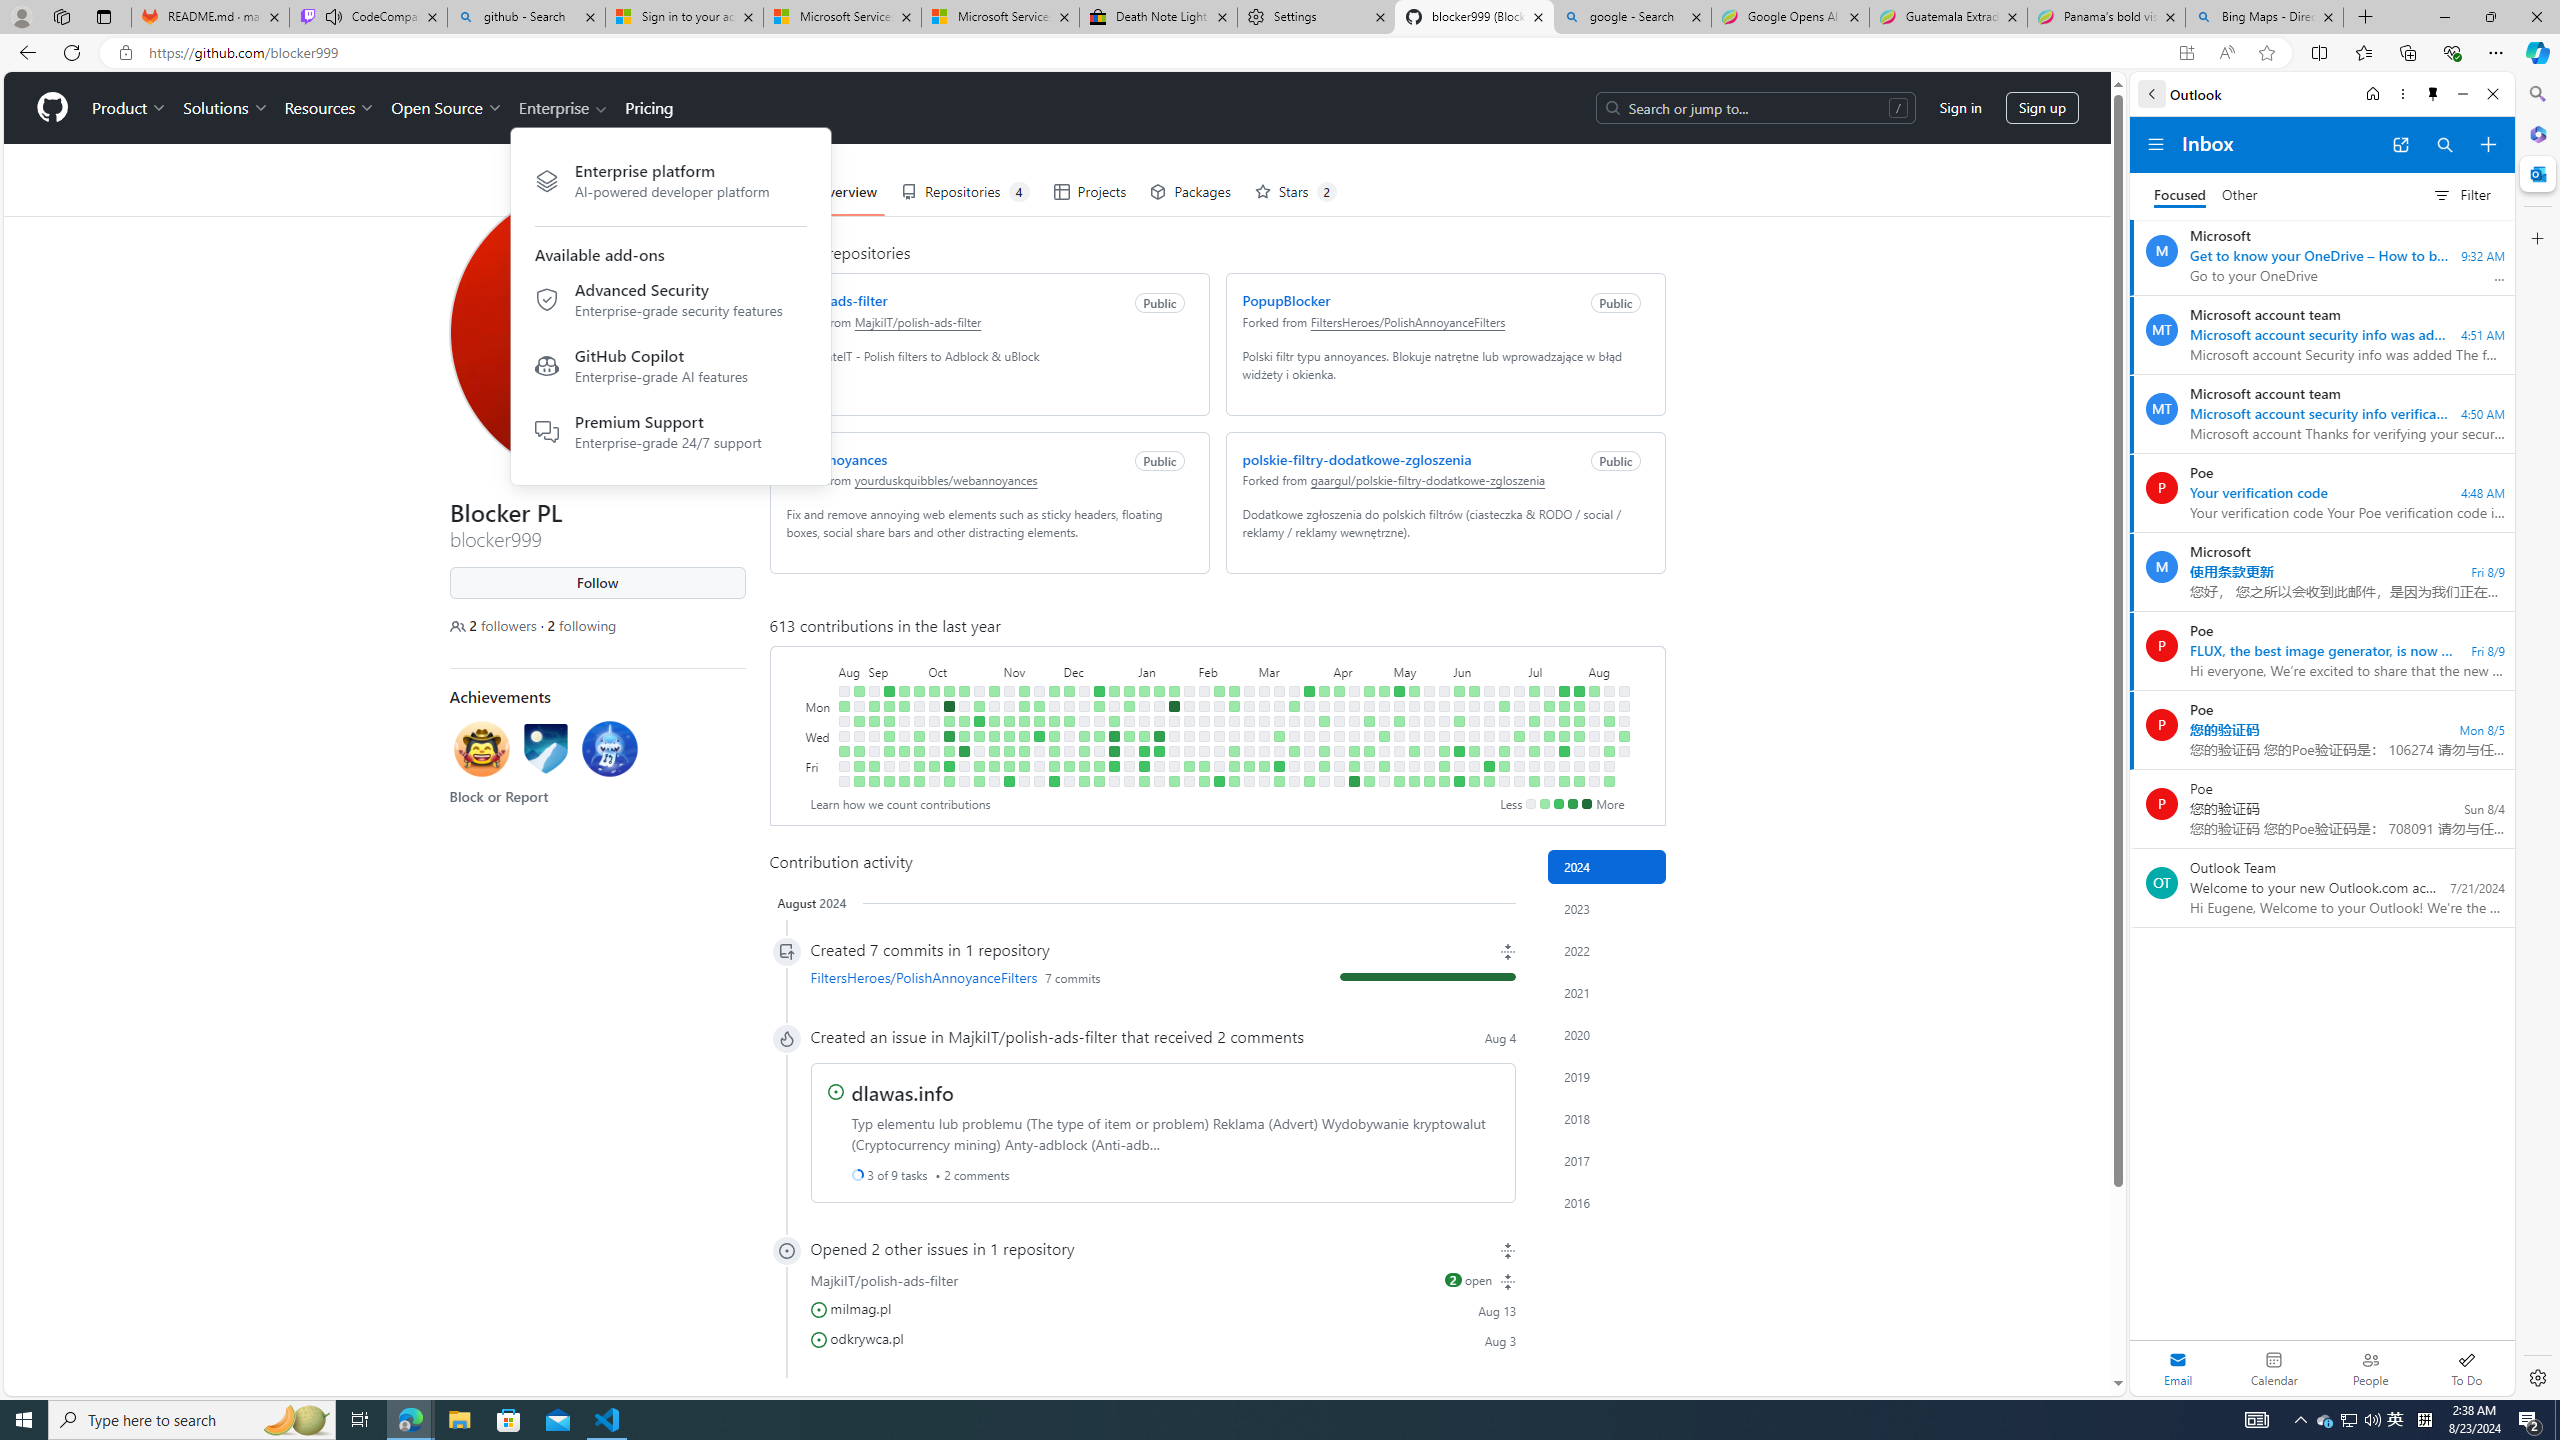  I want to click on 3 contributions on August 4th., so click(1594, 690).